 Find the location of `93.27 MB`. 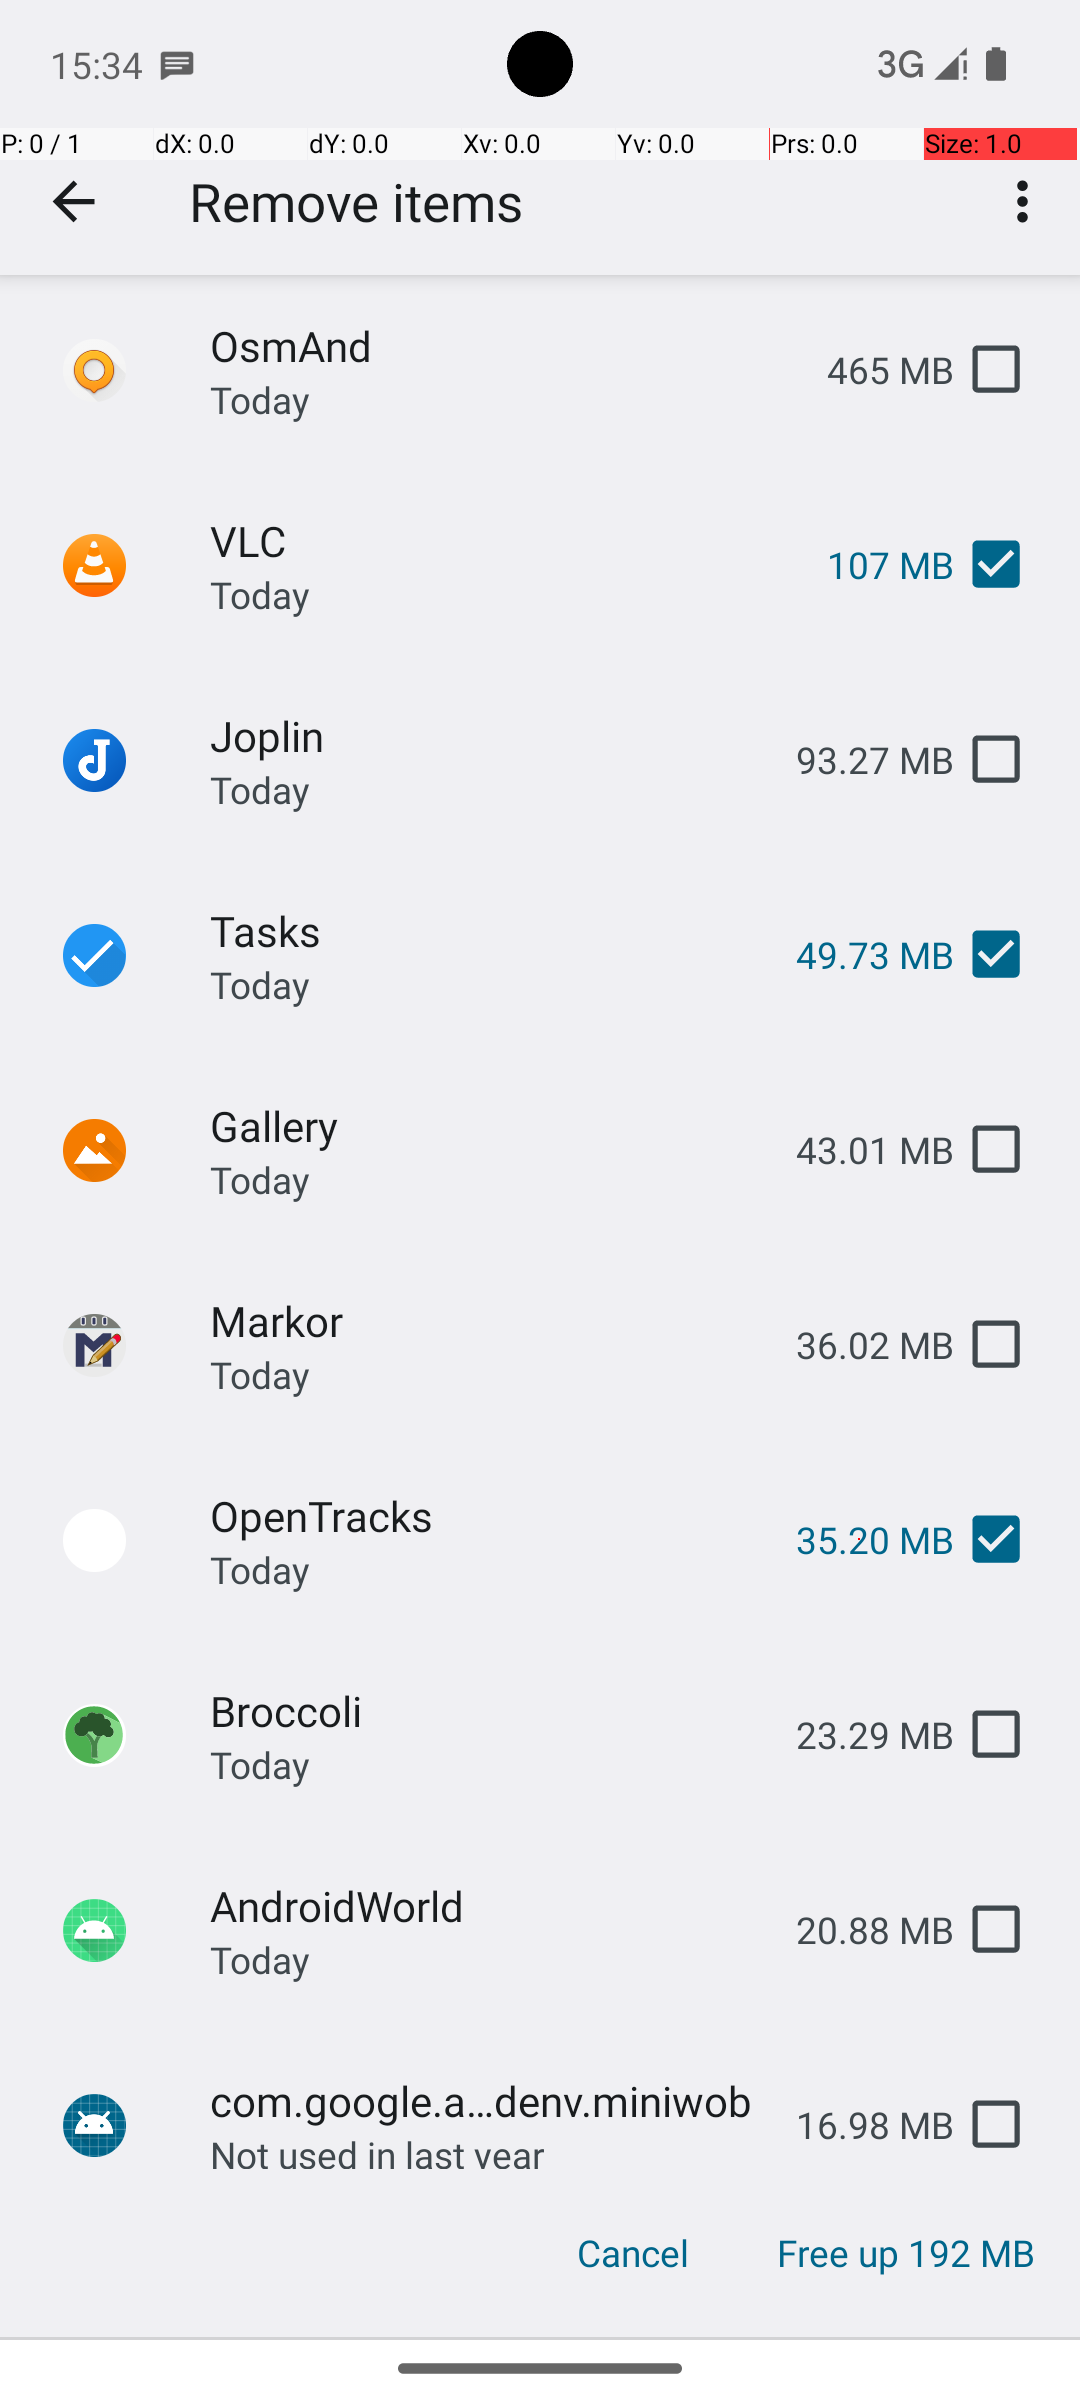

93.27 MB is located at coordinates (859, 760).